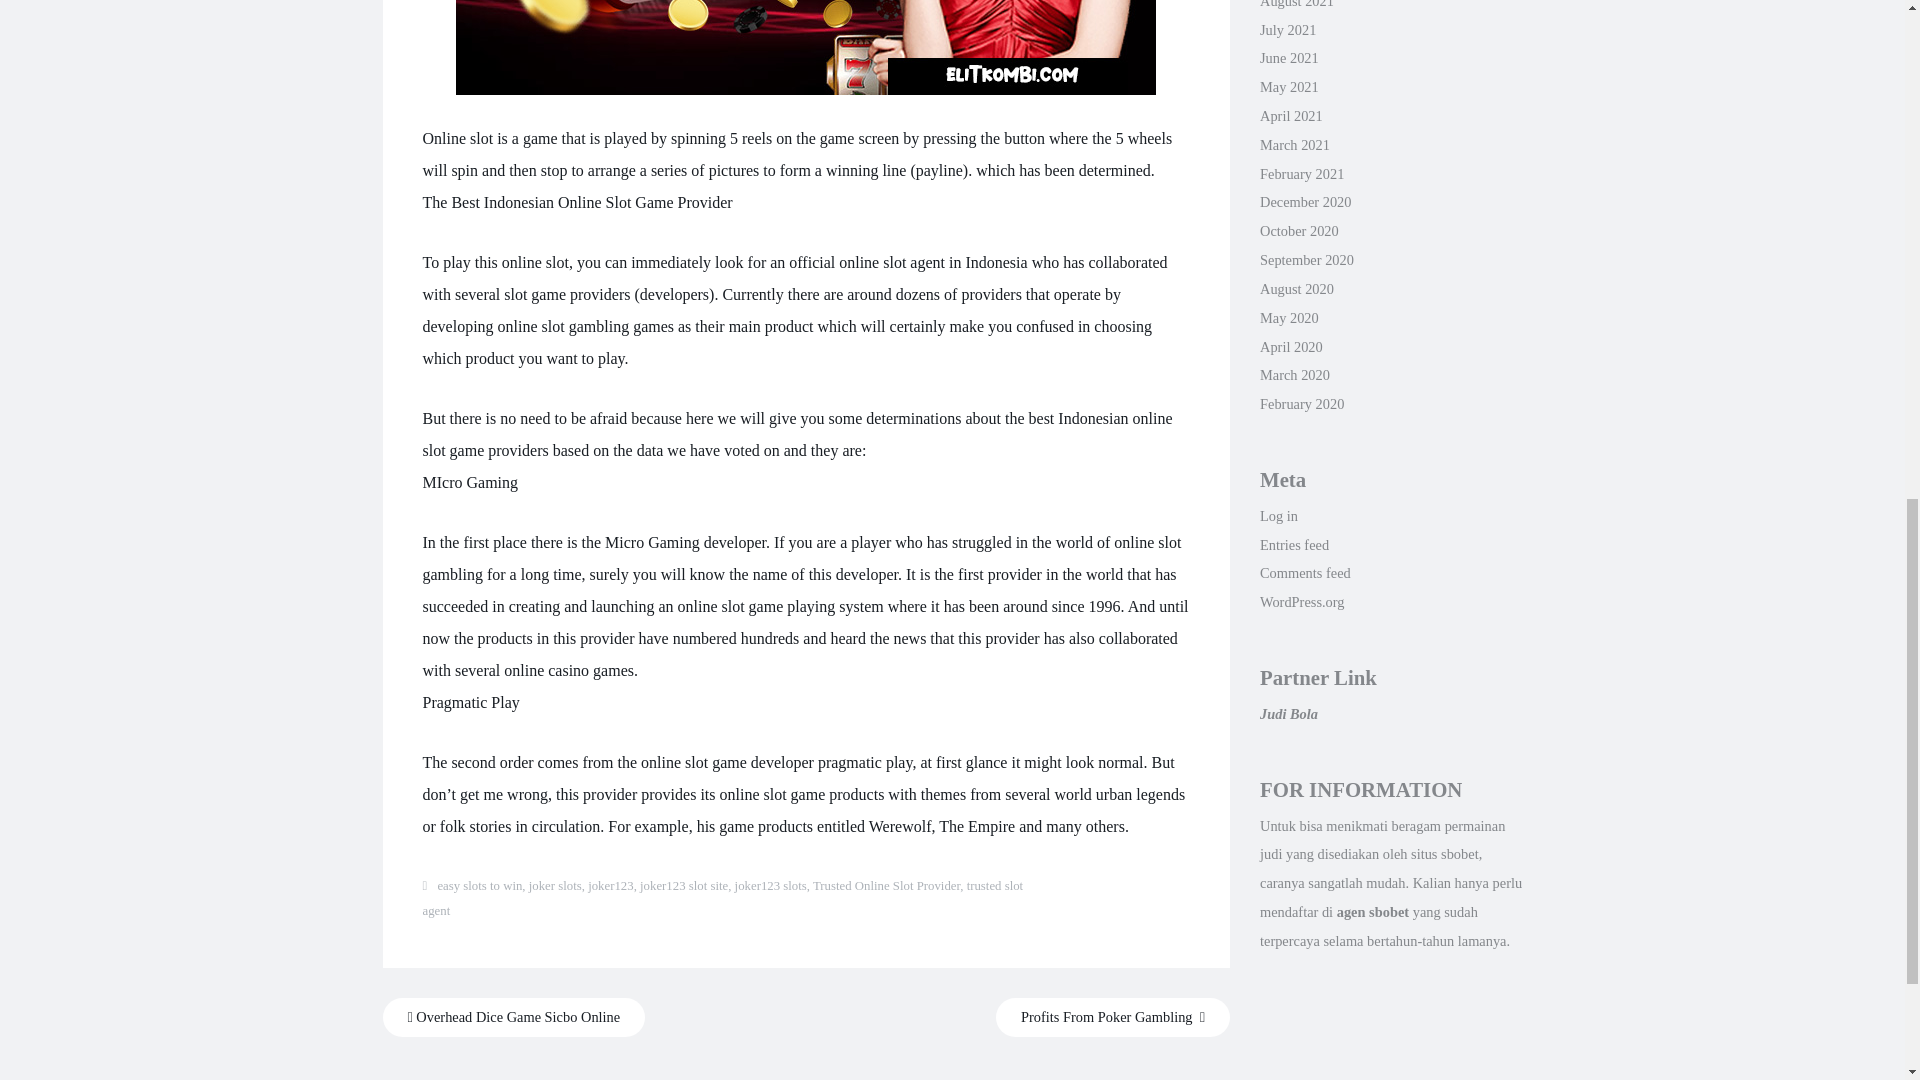  I want to click on trusted slot agent, so click(722, 899).